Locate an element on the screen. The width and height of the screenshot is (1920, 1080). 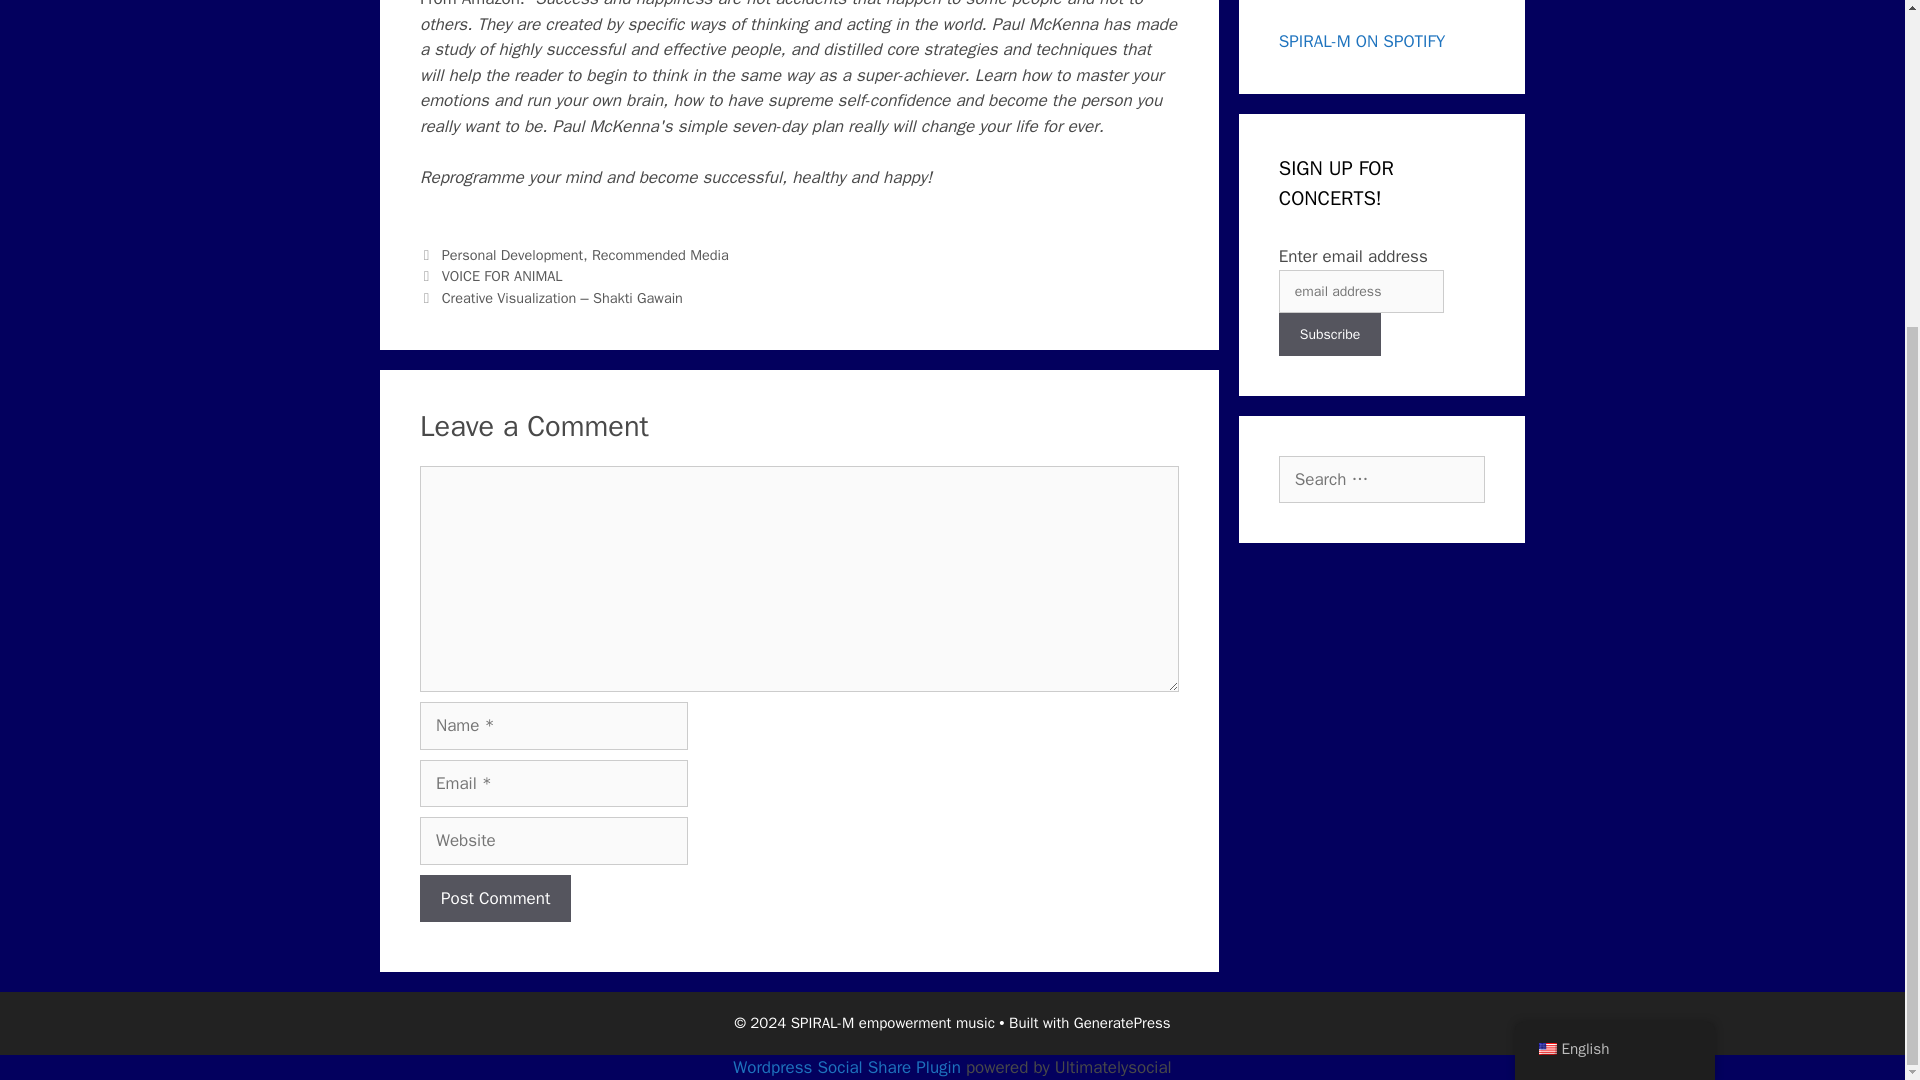
Subscribe is located at coordinates (1330, 334).